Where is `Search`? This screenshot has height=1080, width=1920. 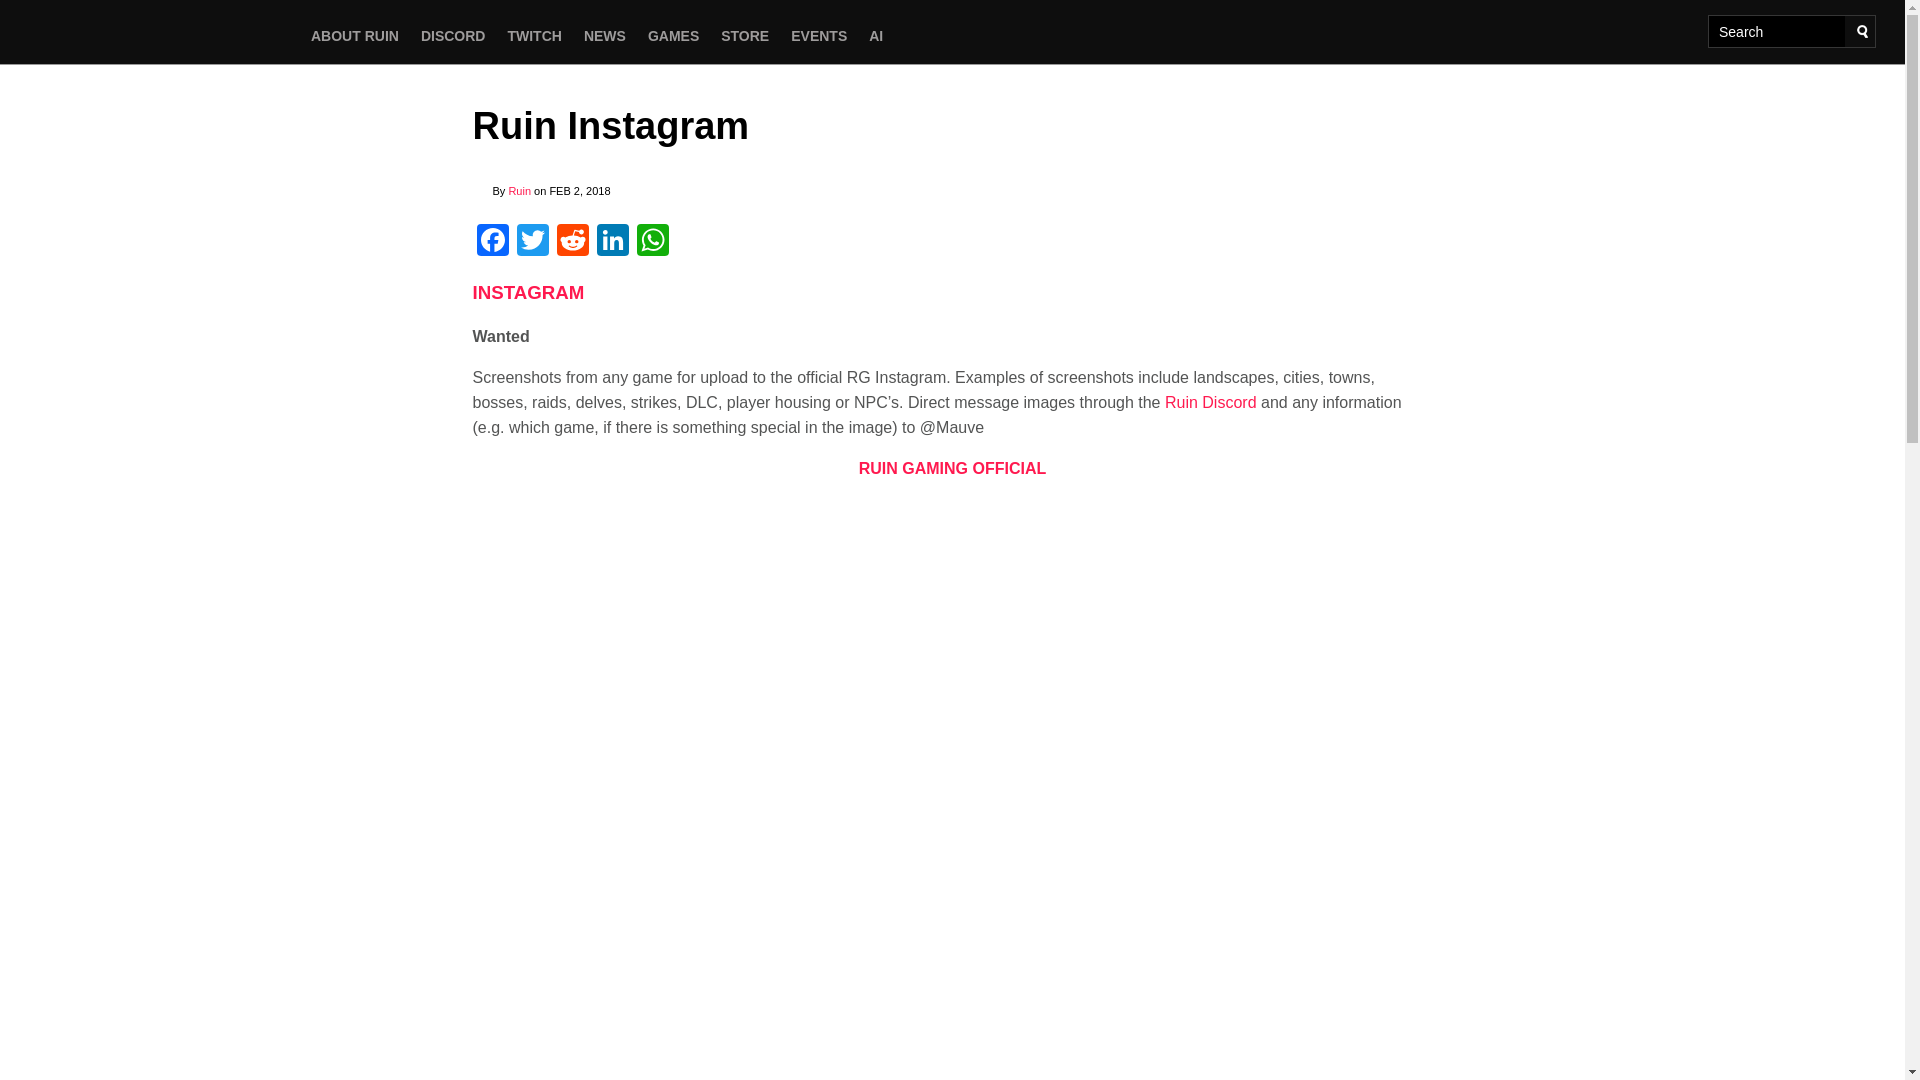 Search is located at coordinates (1862, 32).